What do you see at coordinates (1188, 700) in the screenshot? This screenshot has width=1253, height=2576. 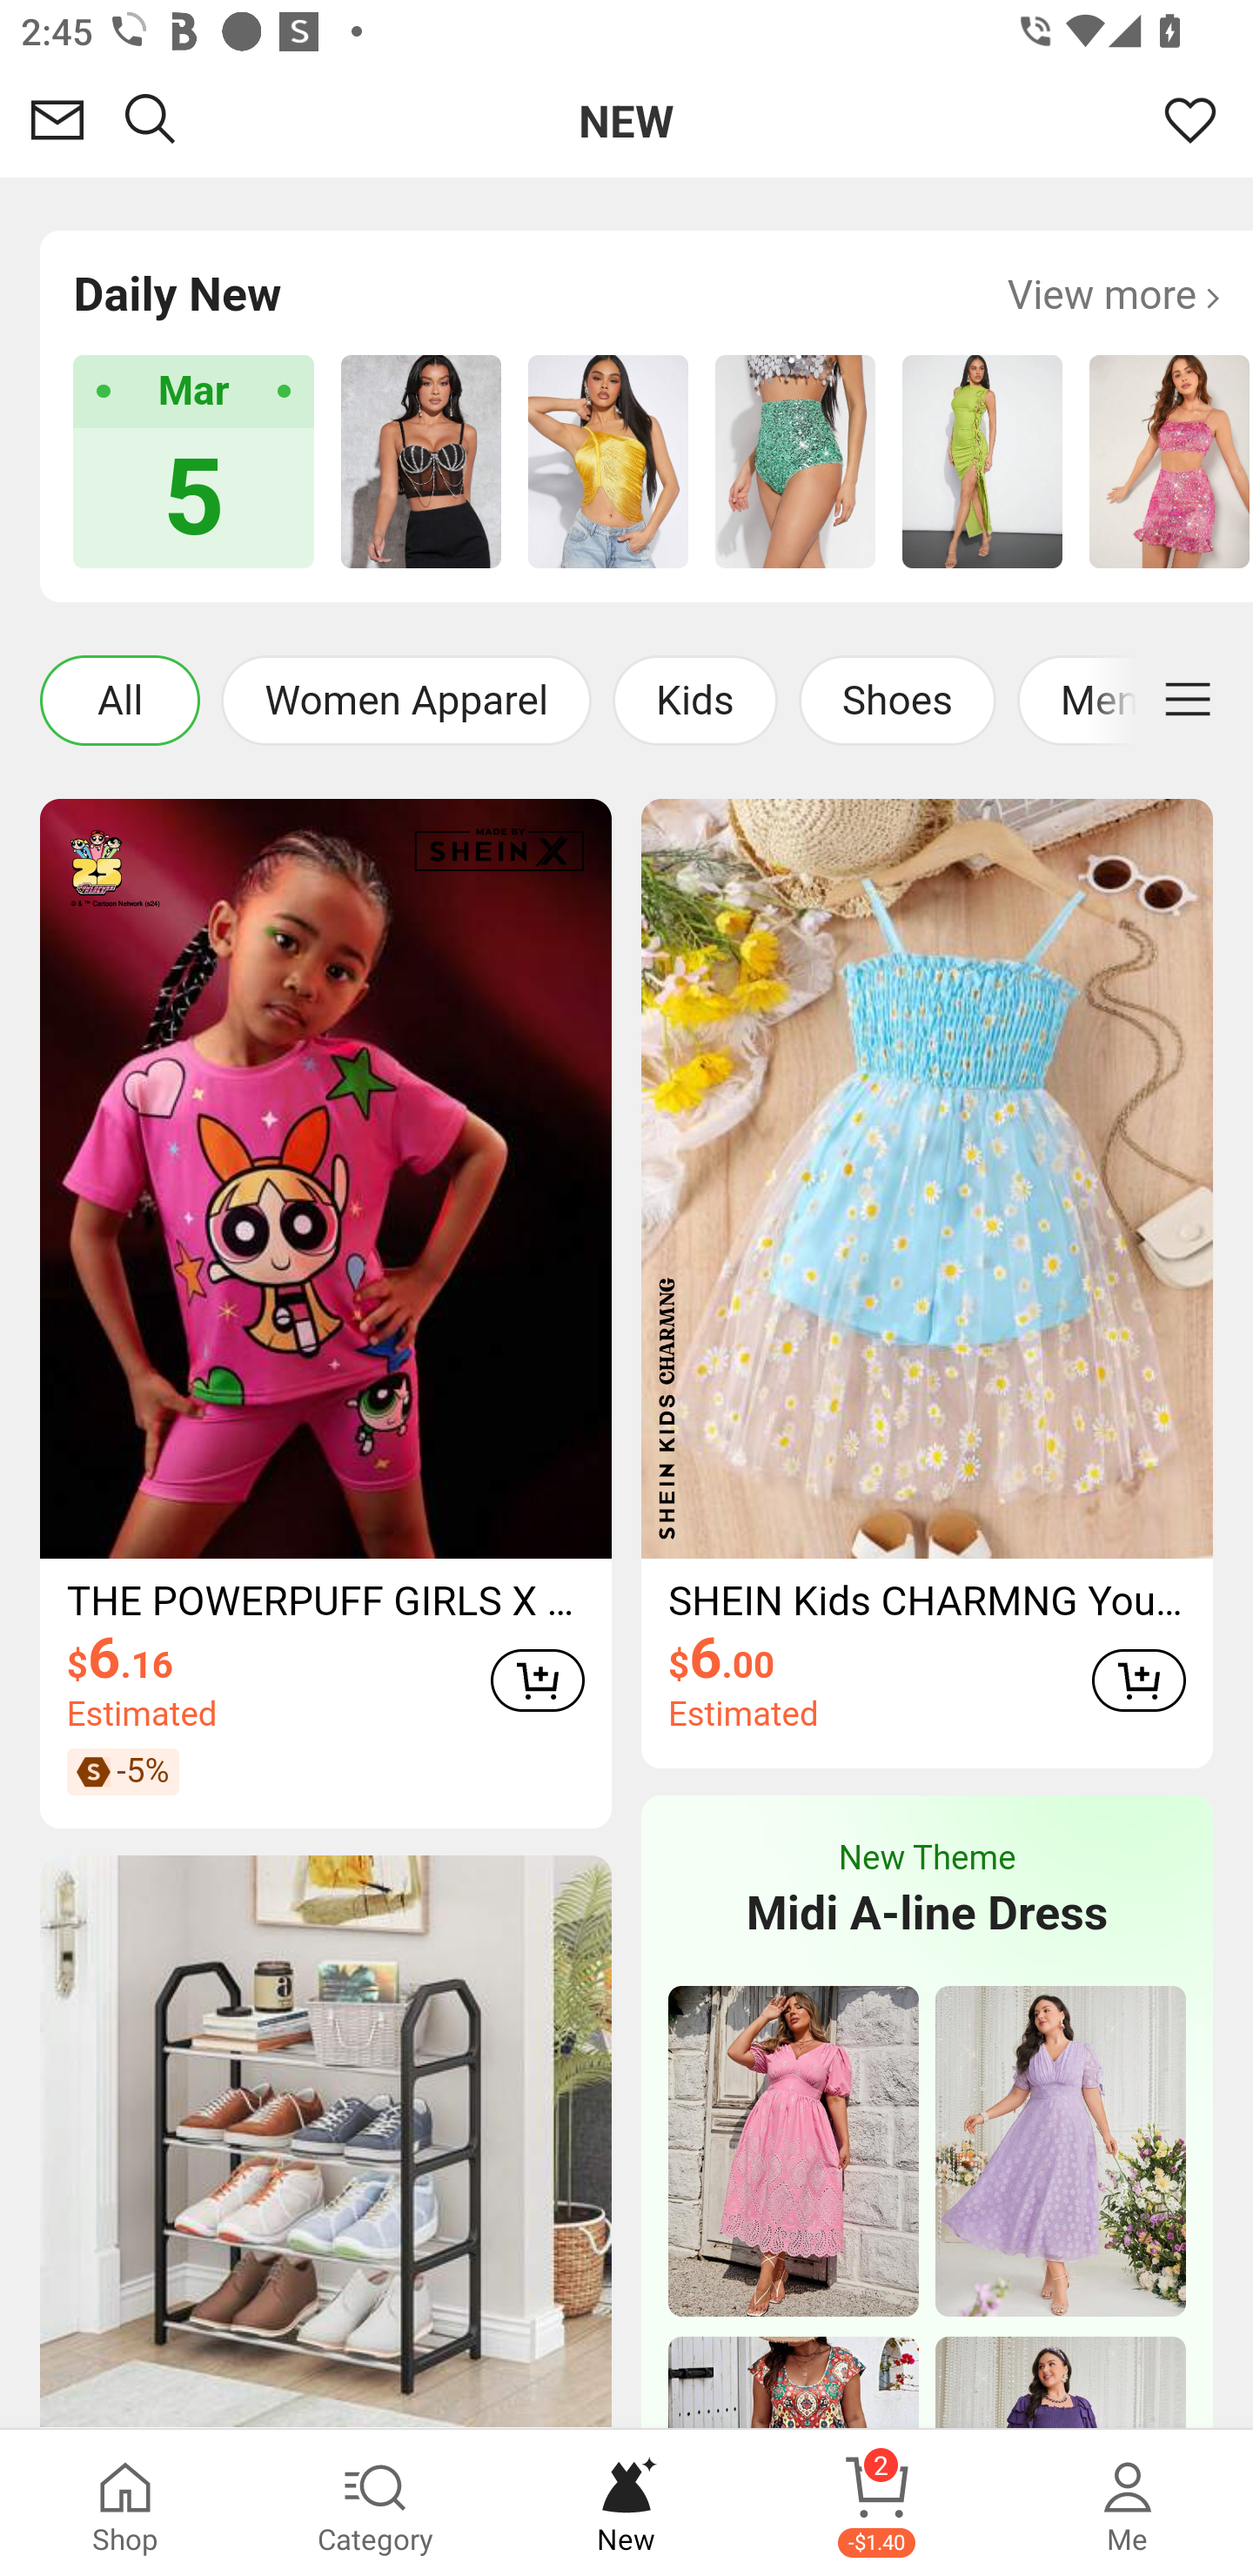 I see `` at bounding box center [1188, 700].